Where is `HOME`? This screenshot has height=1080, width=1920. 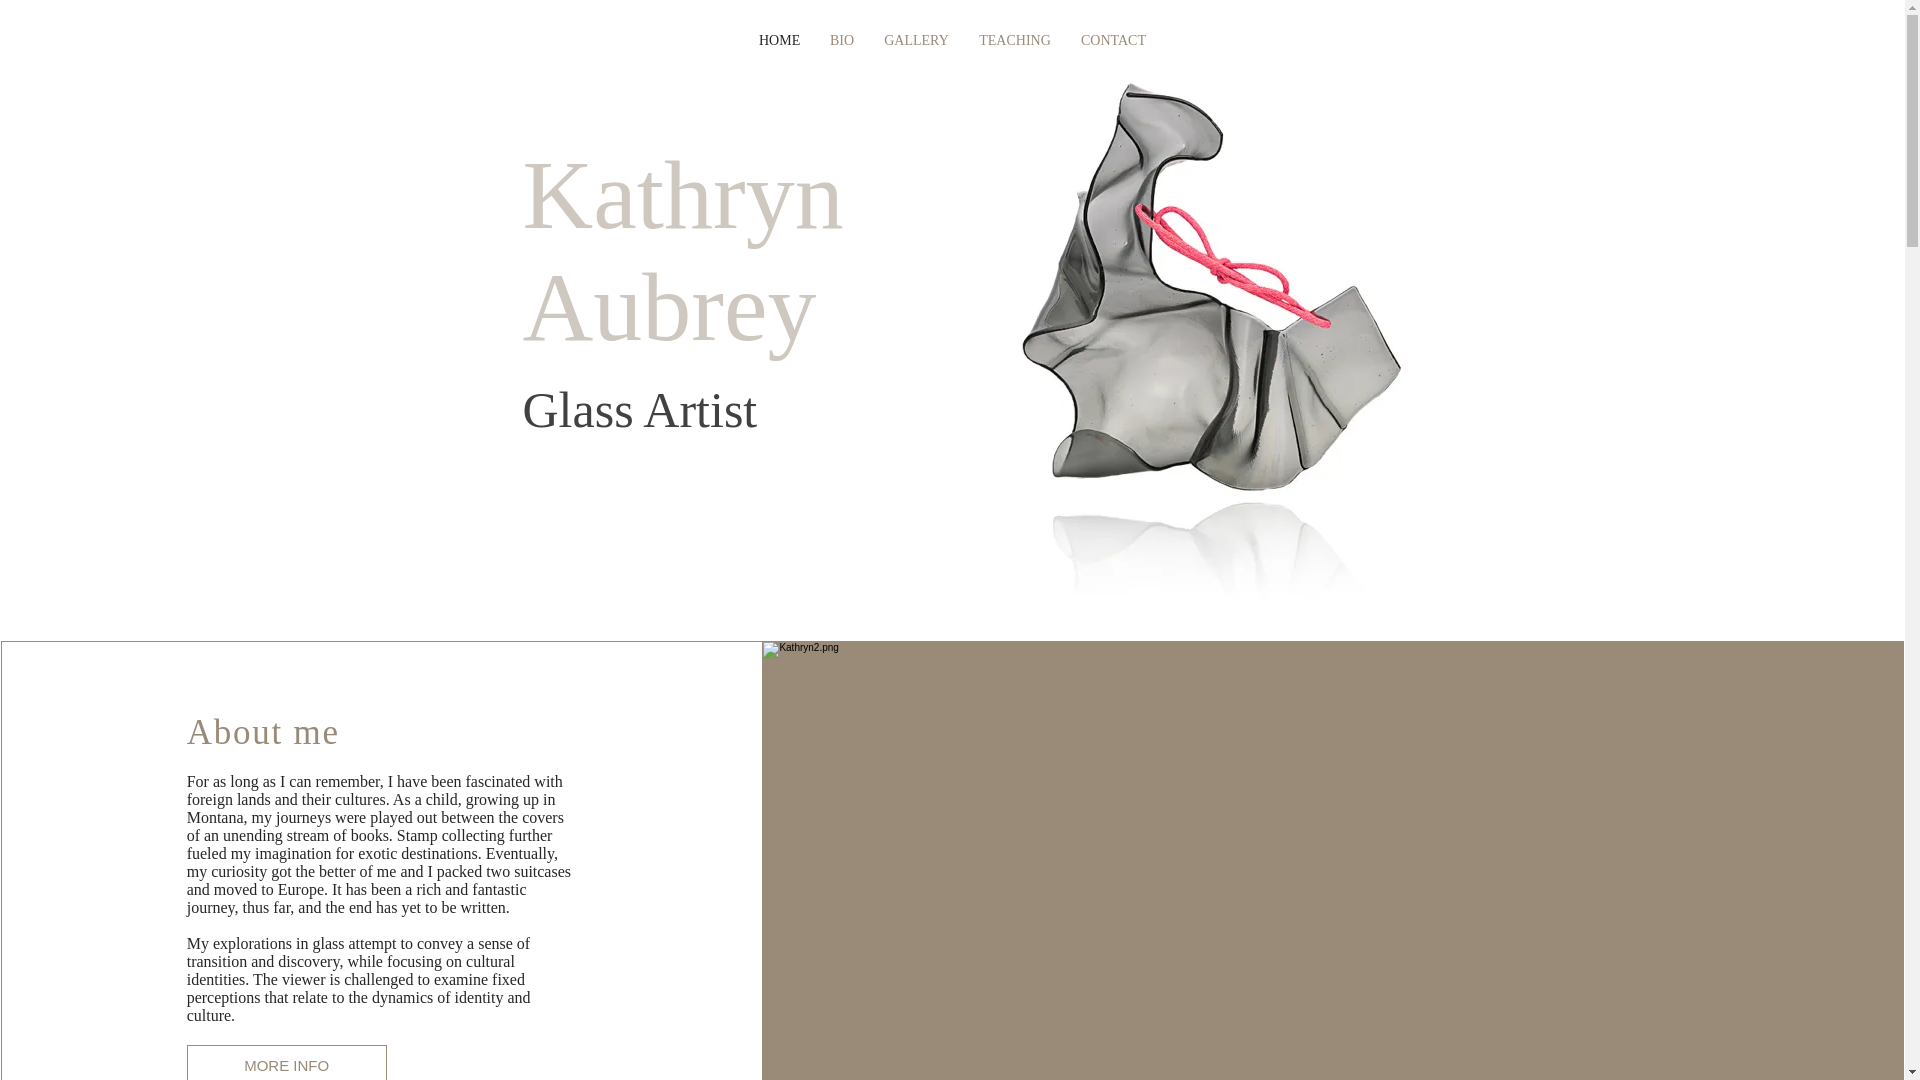 HOME is located at coordinates (779, 40).